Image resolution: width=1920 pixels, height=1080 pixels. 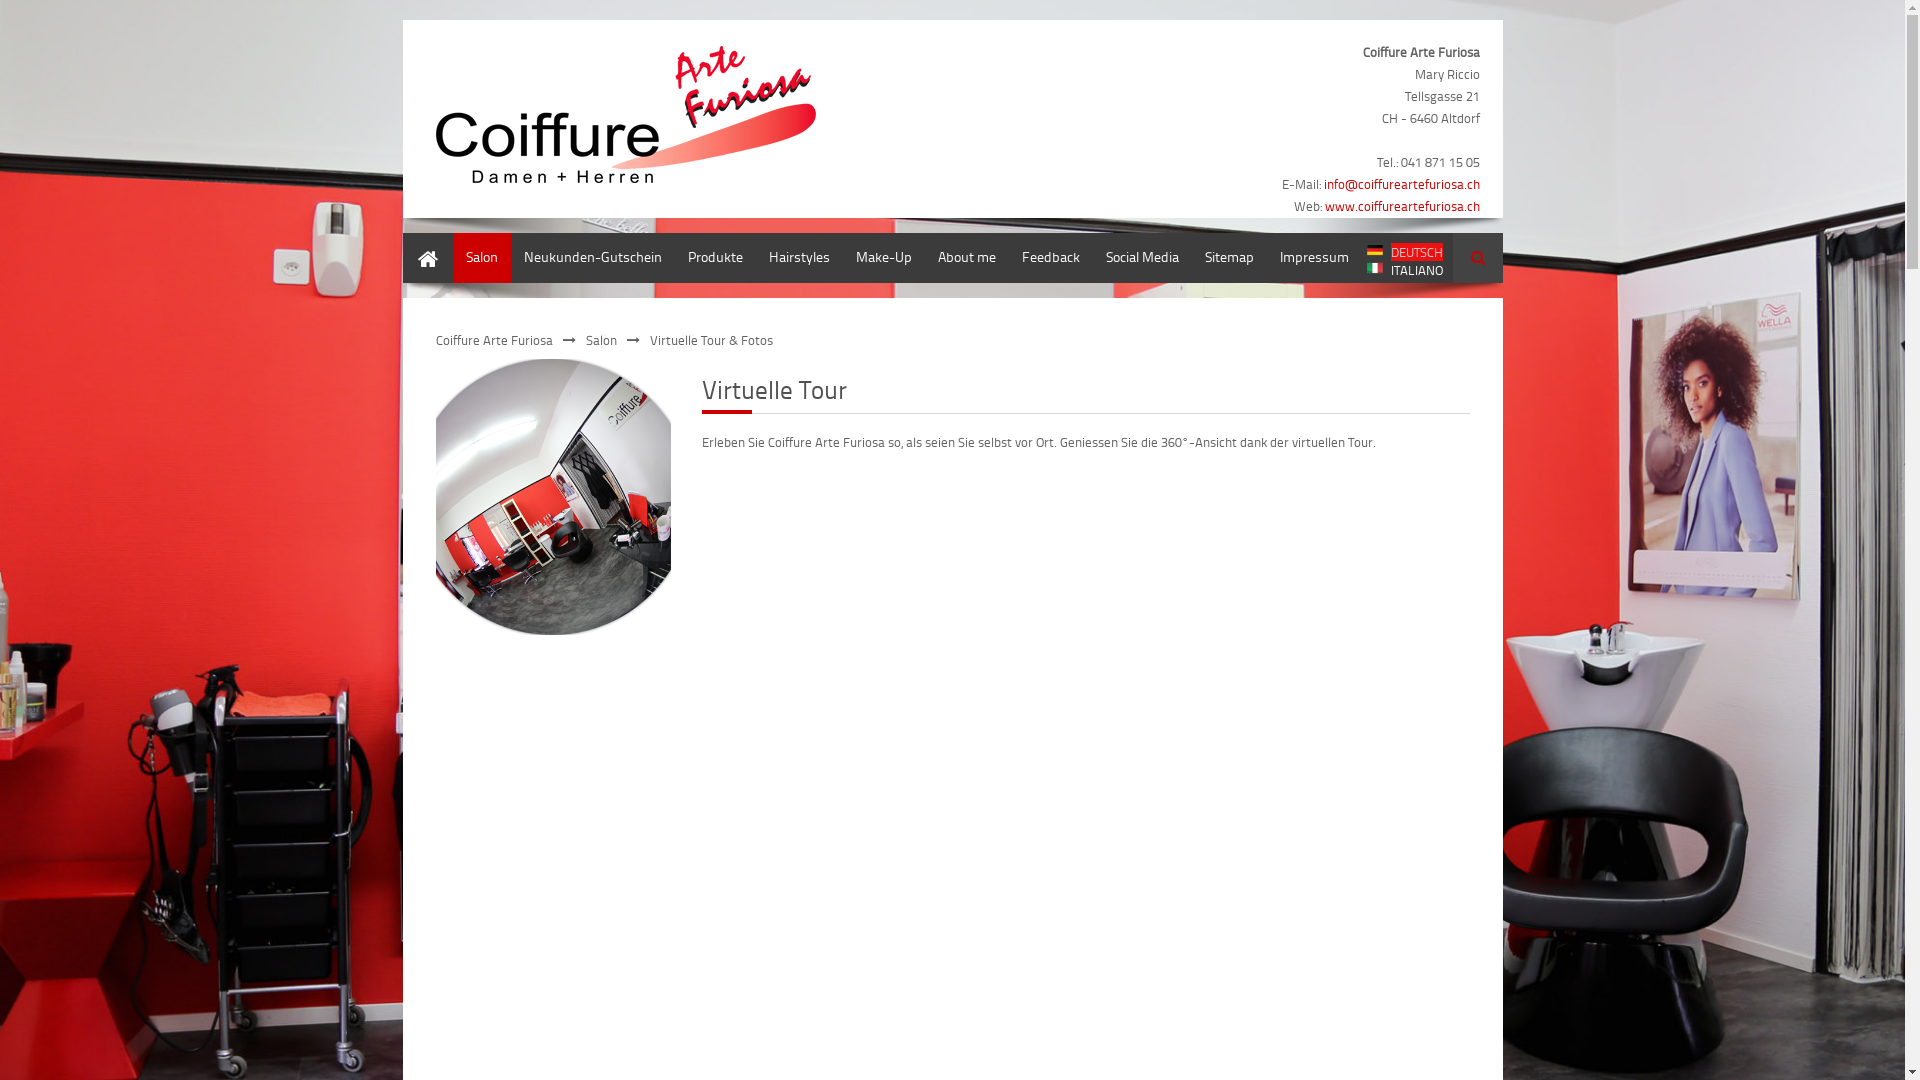 I want to click on Hairstyles, so click(x=800, y=258).